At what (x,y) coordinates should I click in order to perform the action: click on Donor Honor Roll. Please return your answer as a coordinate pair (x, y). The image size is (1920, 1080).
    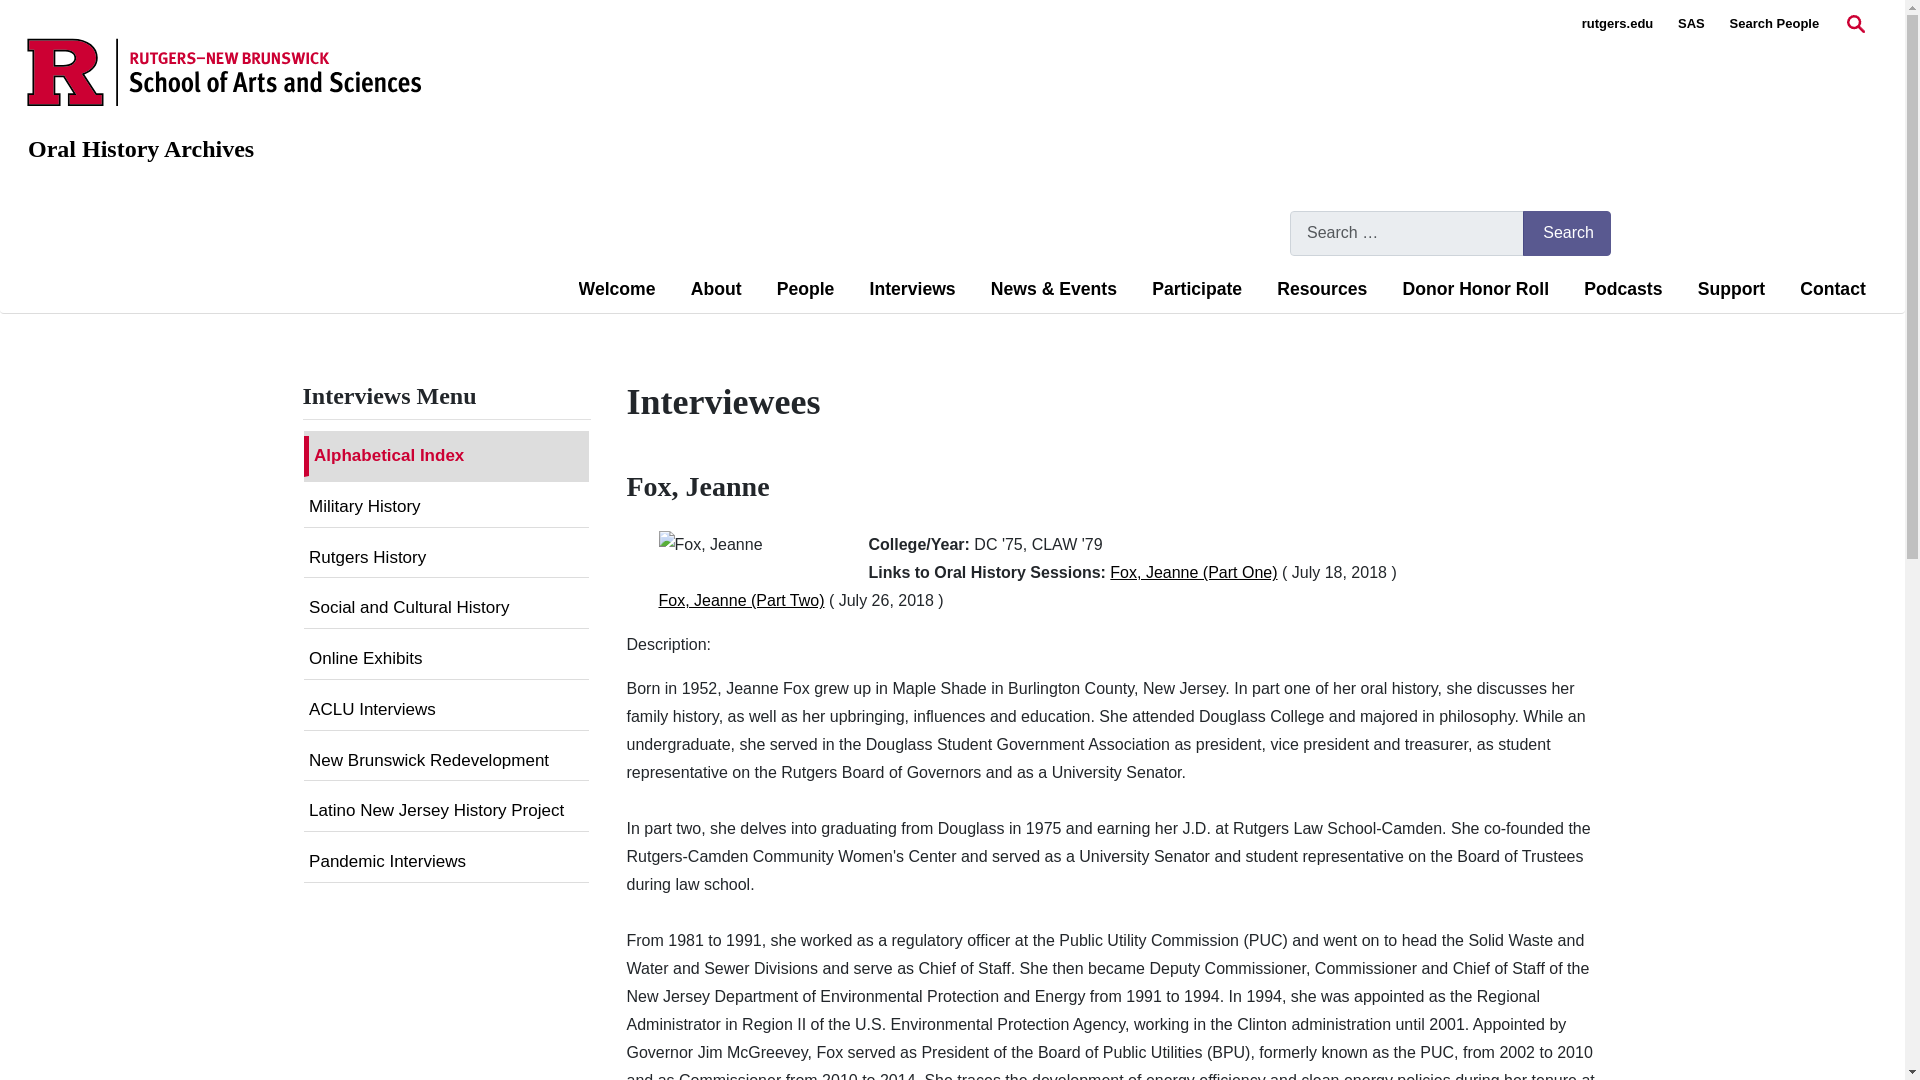
    Looking at the image, I should click on (1475, 289).